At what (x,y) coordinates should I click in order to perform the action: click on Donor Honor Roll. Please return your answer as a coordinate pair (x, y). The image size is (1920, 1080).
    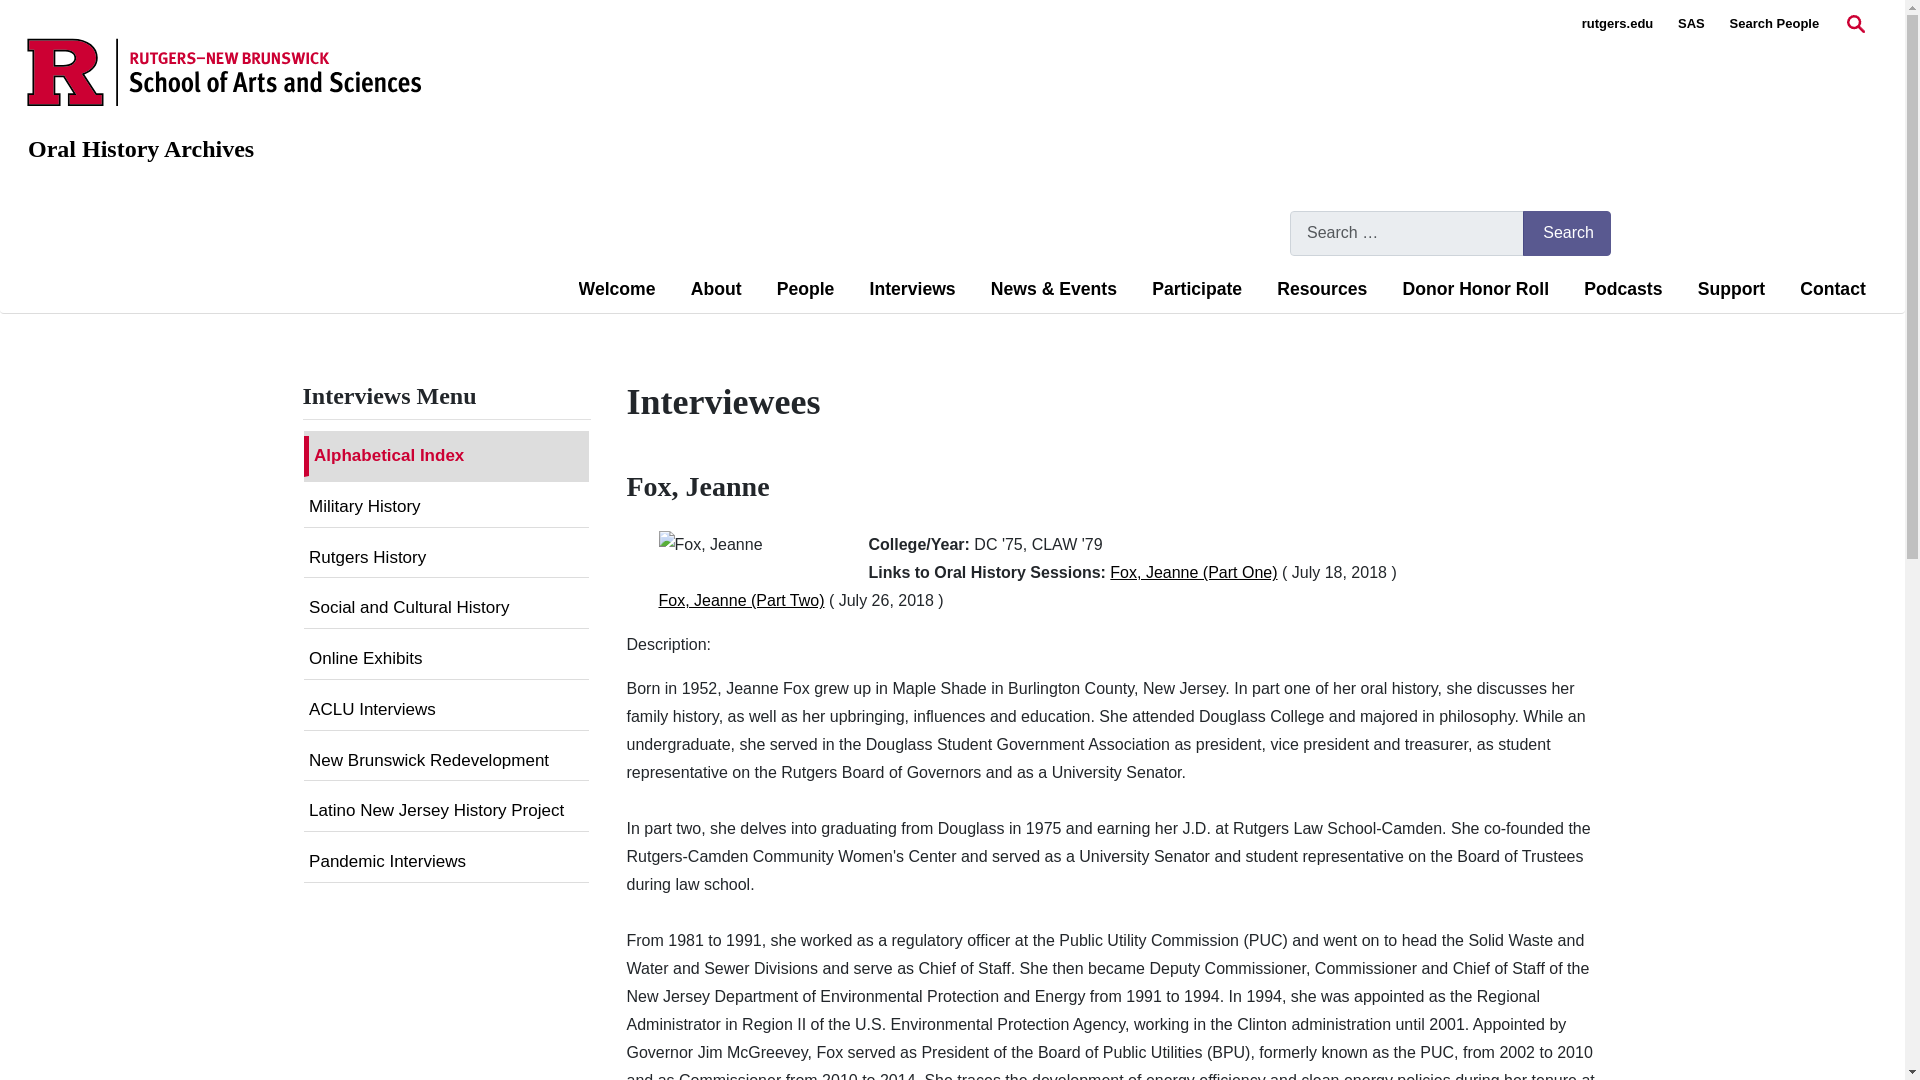
    Looking at the image, I should click on (1475, 289).